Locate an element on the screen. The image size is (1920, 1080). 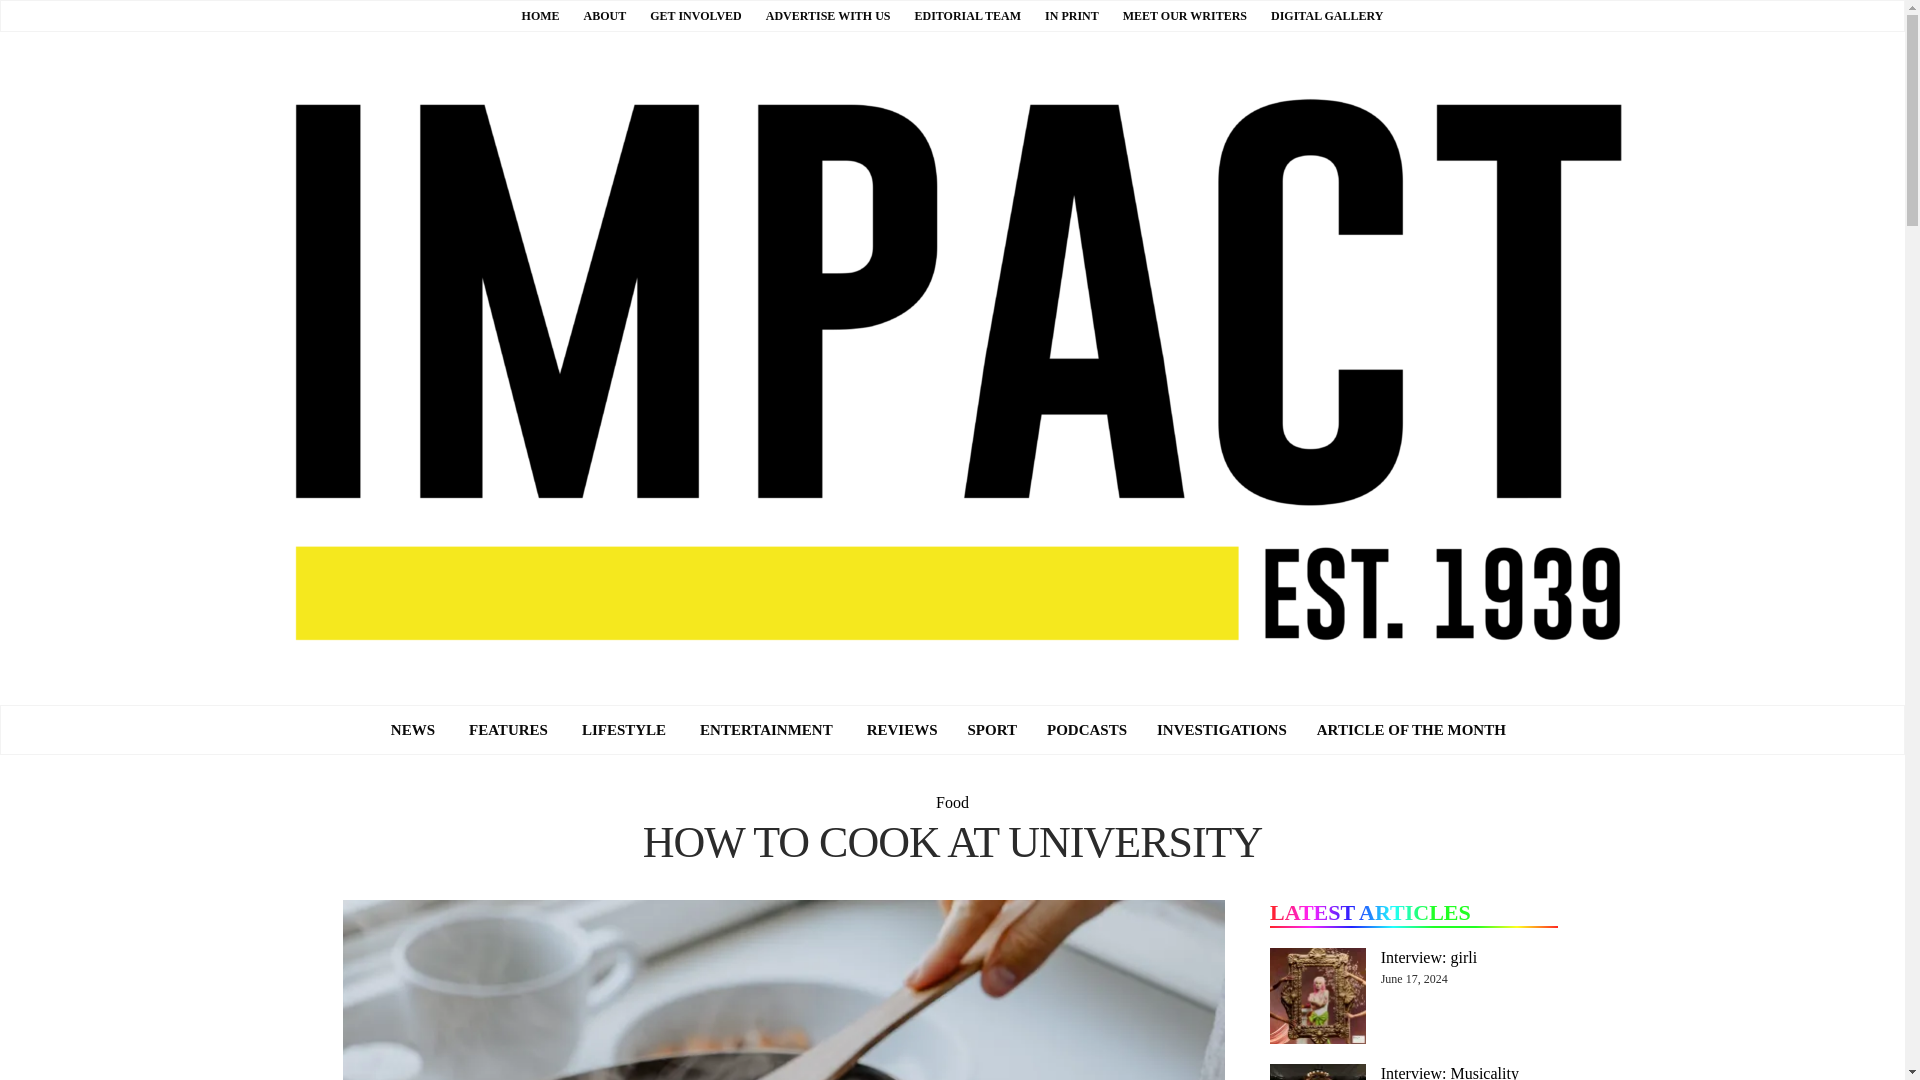
NEWS is located at coordinates (412, 730).